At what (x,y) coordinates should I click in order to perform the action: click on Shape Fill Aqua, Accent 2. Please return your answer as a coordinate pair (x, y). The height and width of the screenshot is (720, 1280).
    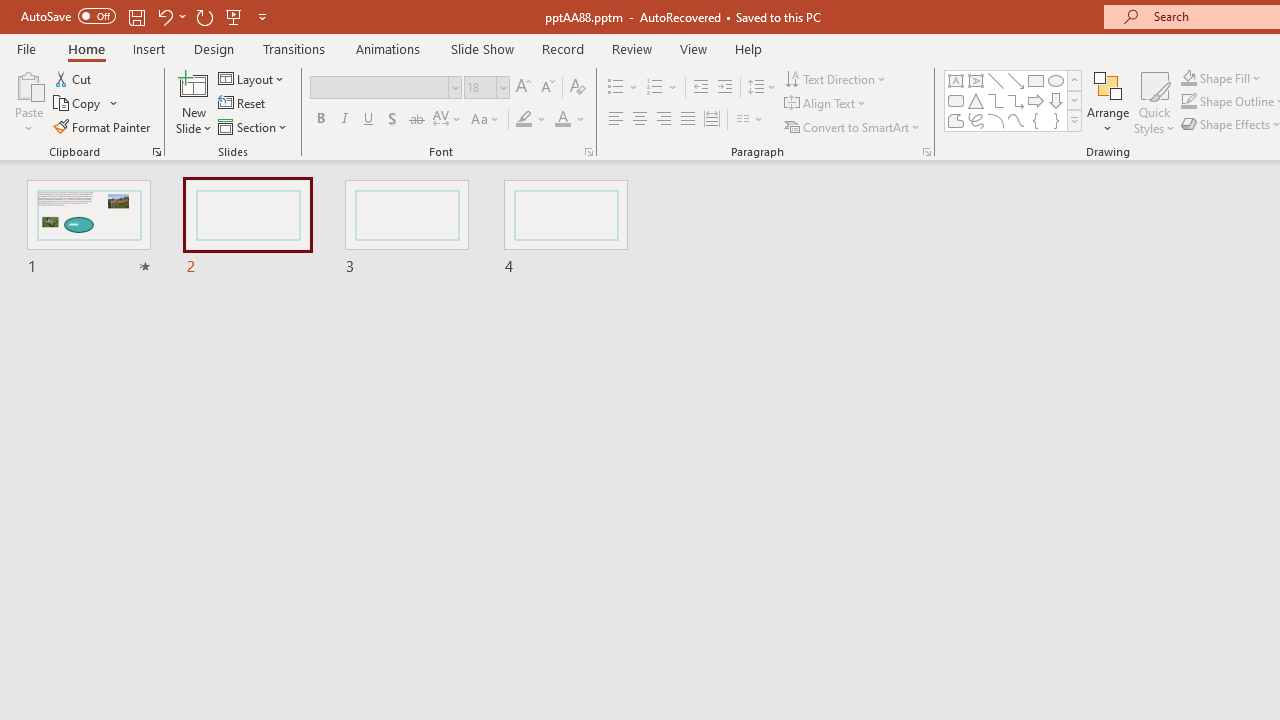
    Looking at the image, I should click on (1188, 78).